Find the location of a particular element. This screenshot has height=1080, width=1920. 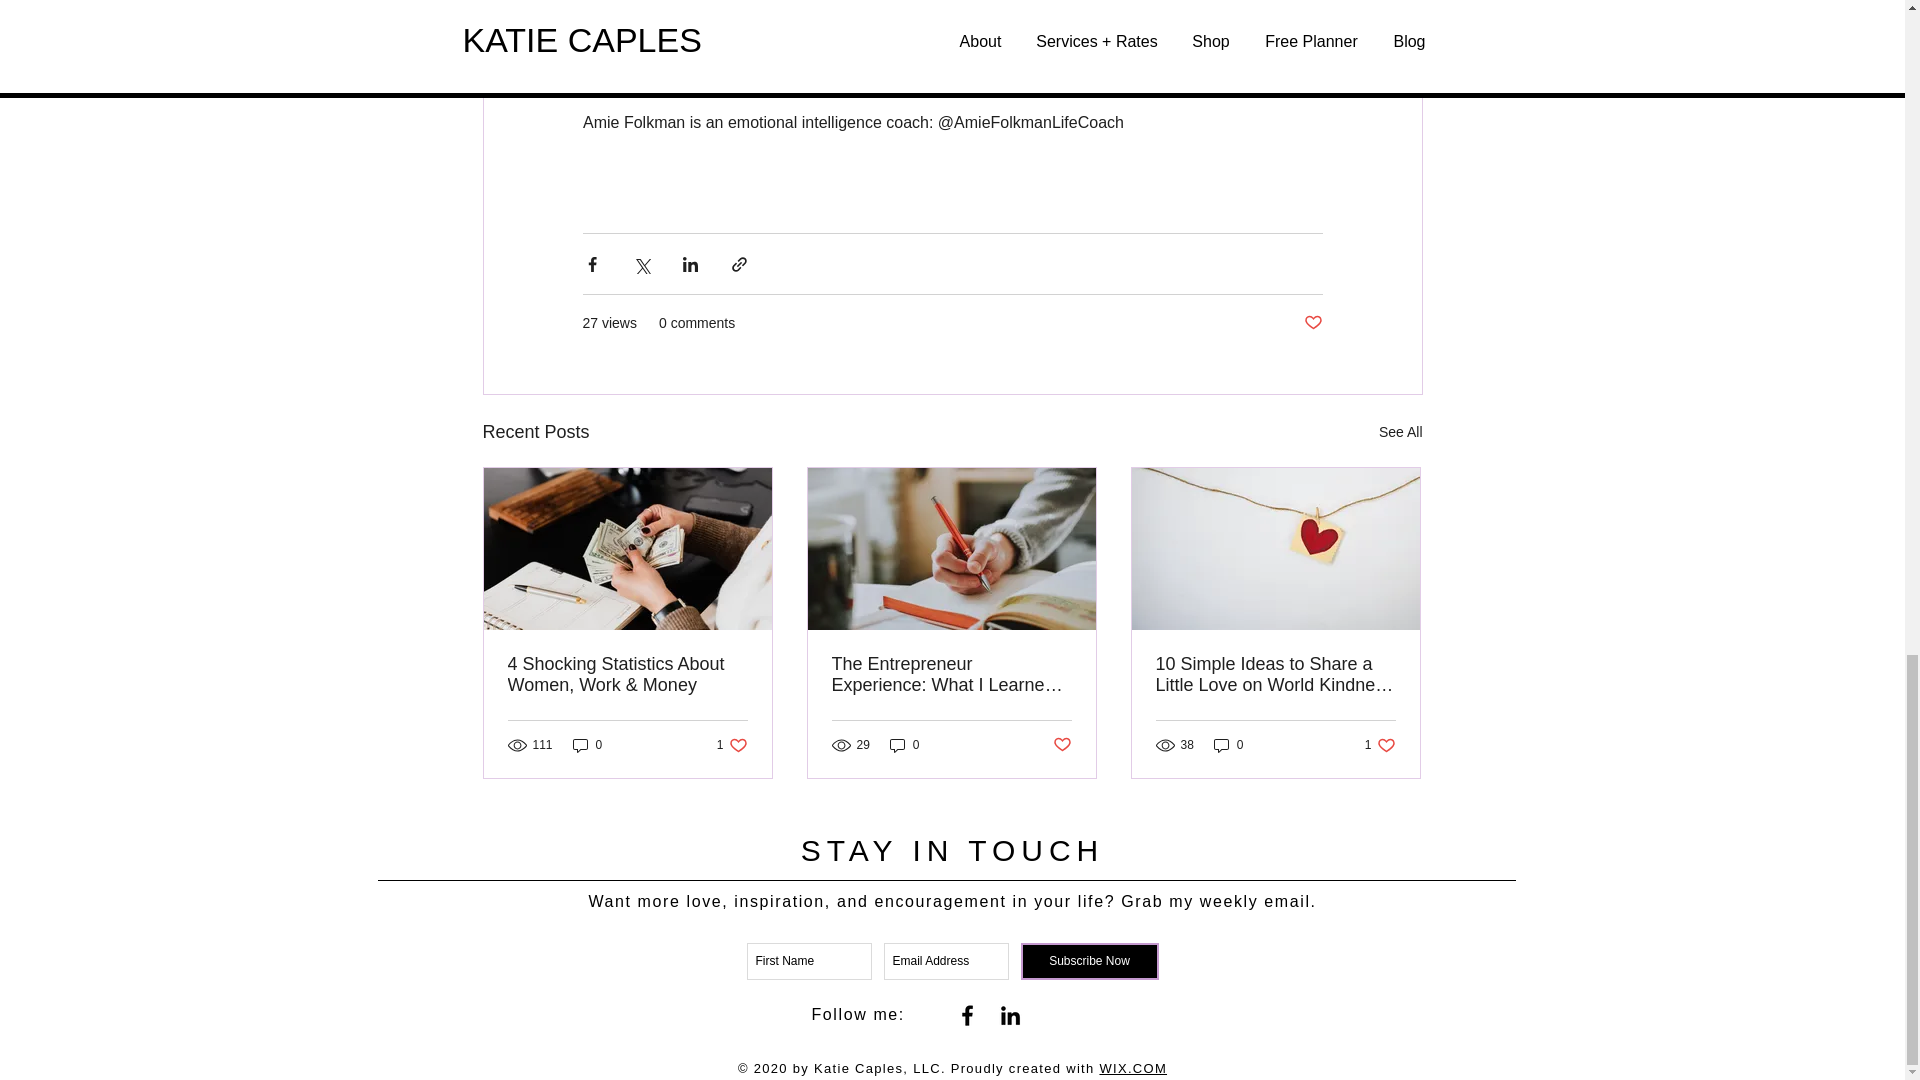

0 is located at coordinates (732, 744).